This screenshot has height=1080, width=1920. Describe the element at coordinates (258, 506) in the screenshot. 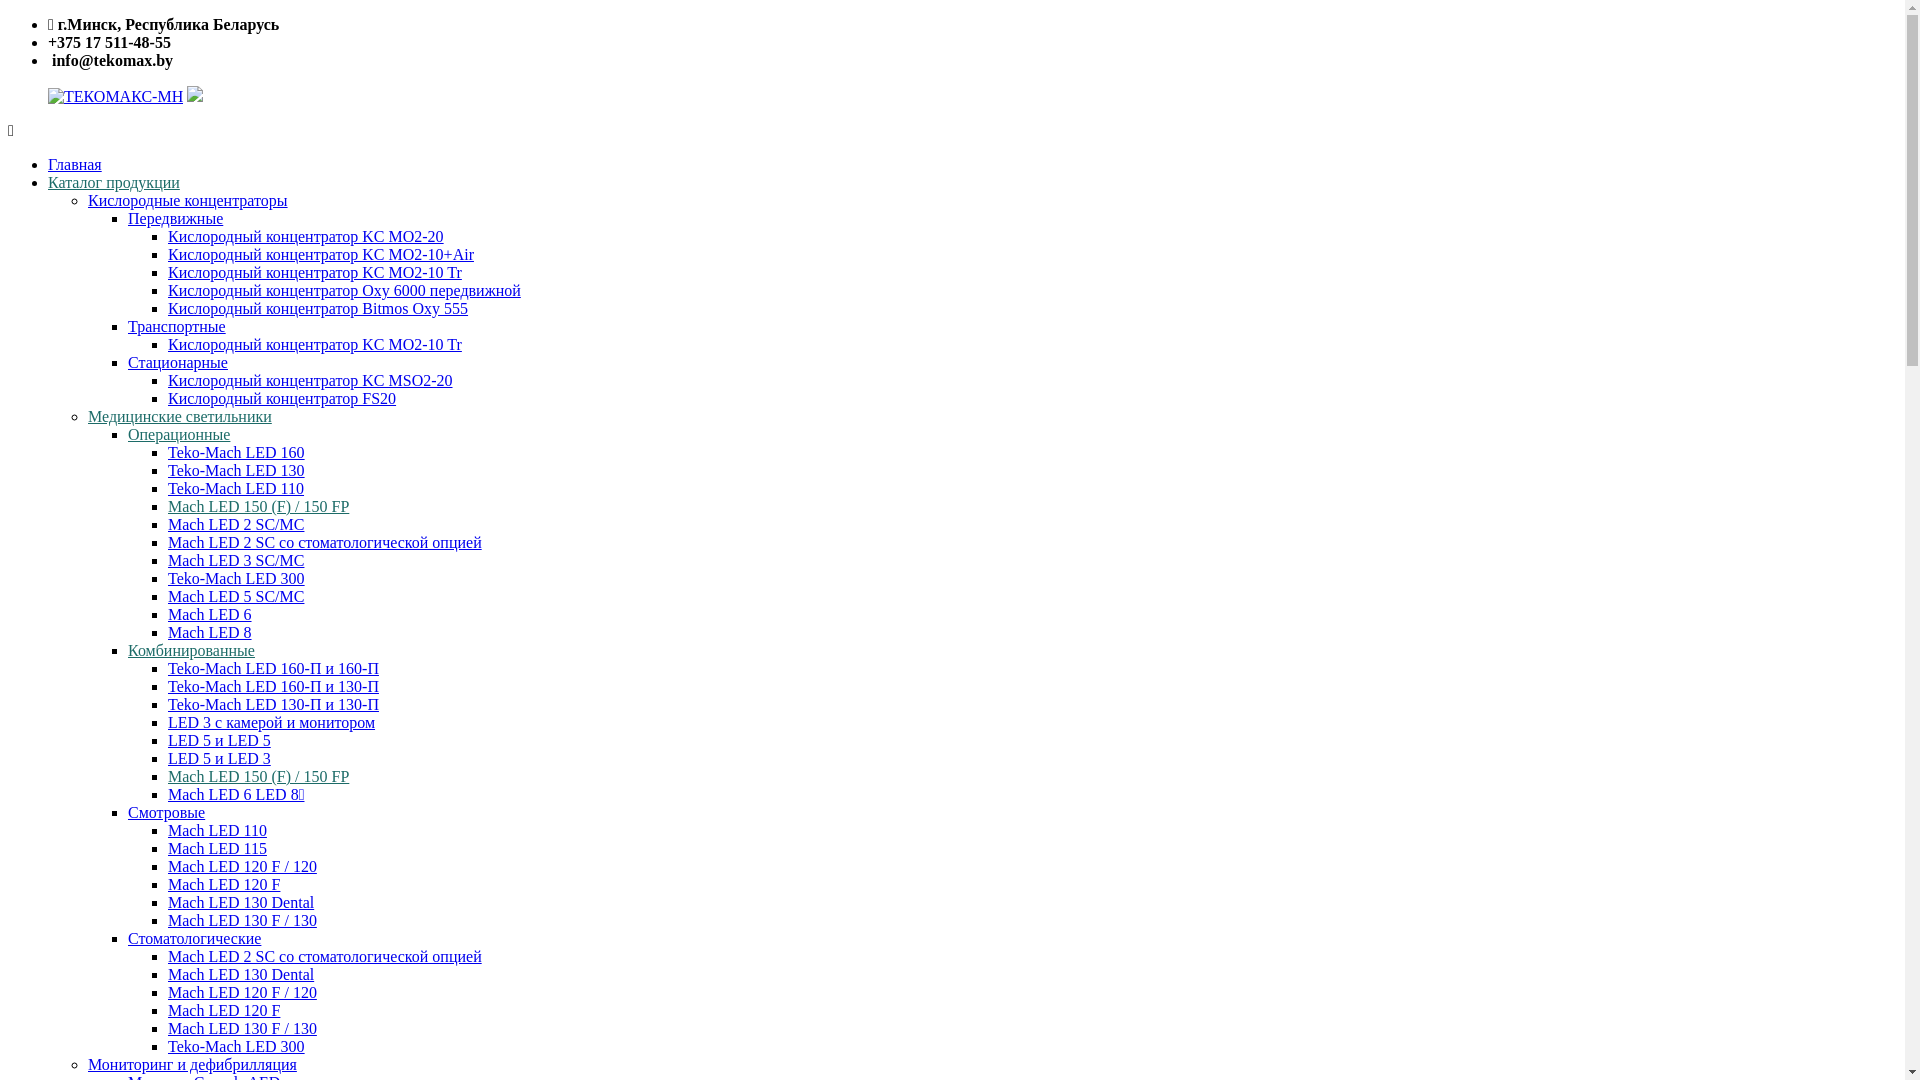

I see `Mach LED 150 (F) / 150 FP` at that location.